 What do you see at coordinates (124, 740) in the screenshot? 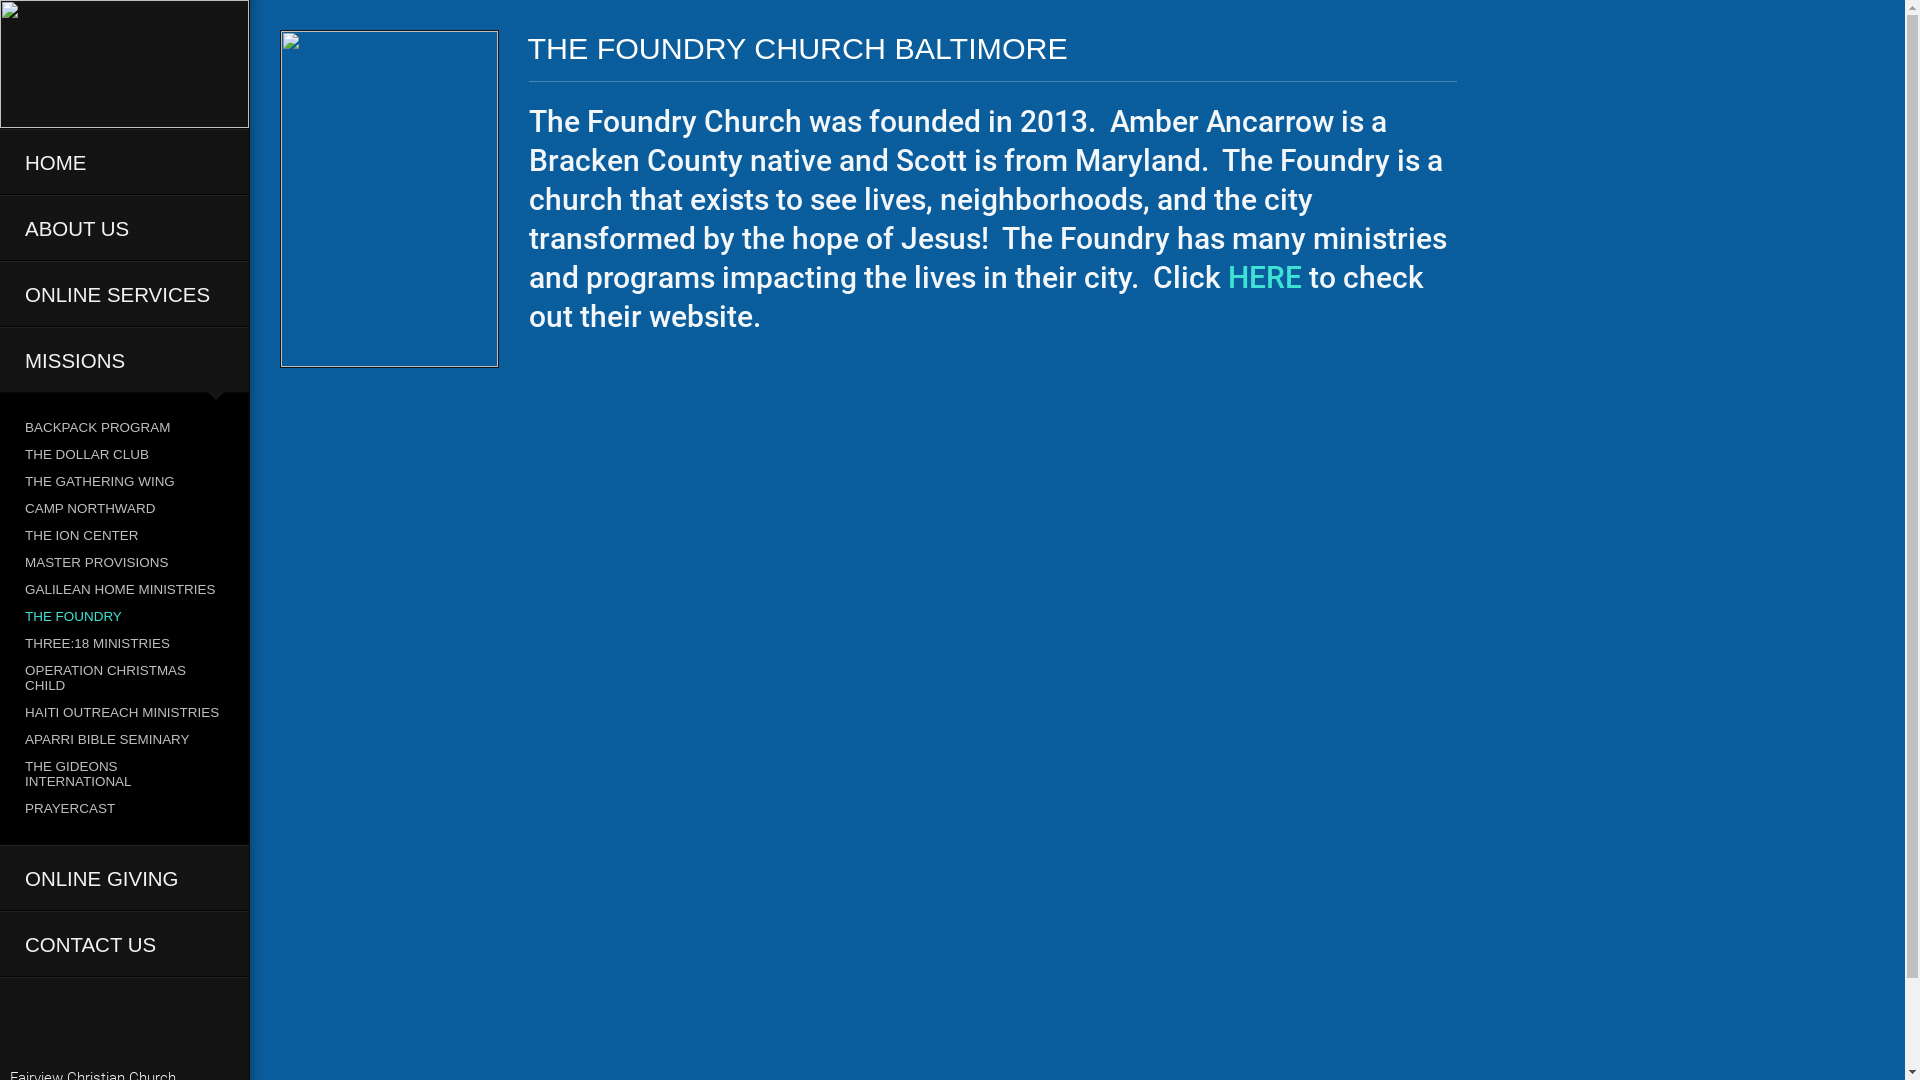
I see `APARRI BIBLE SEMINARY` at bounding box center [124, 740].